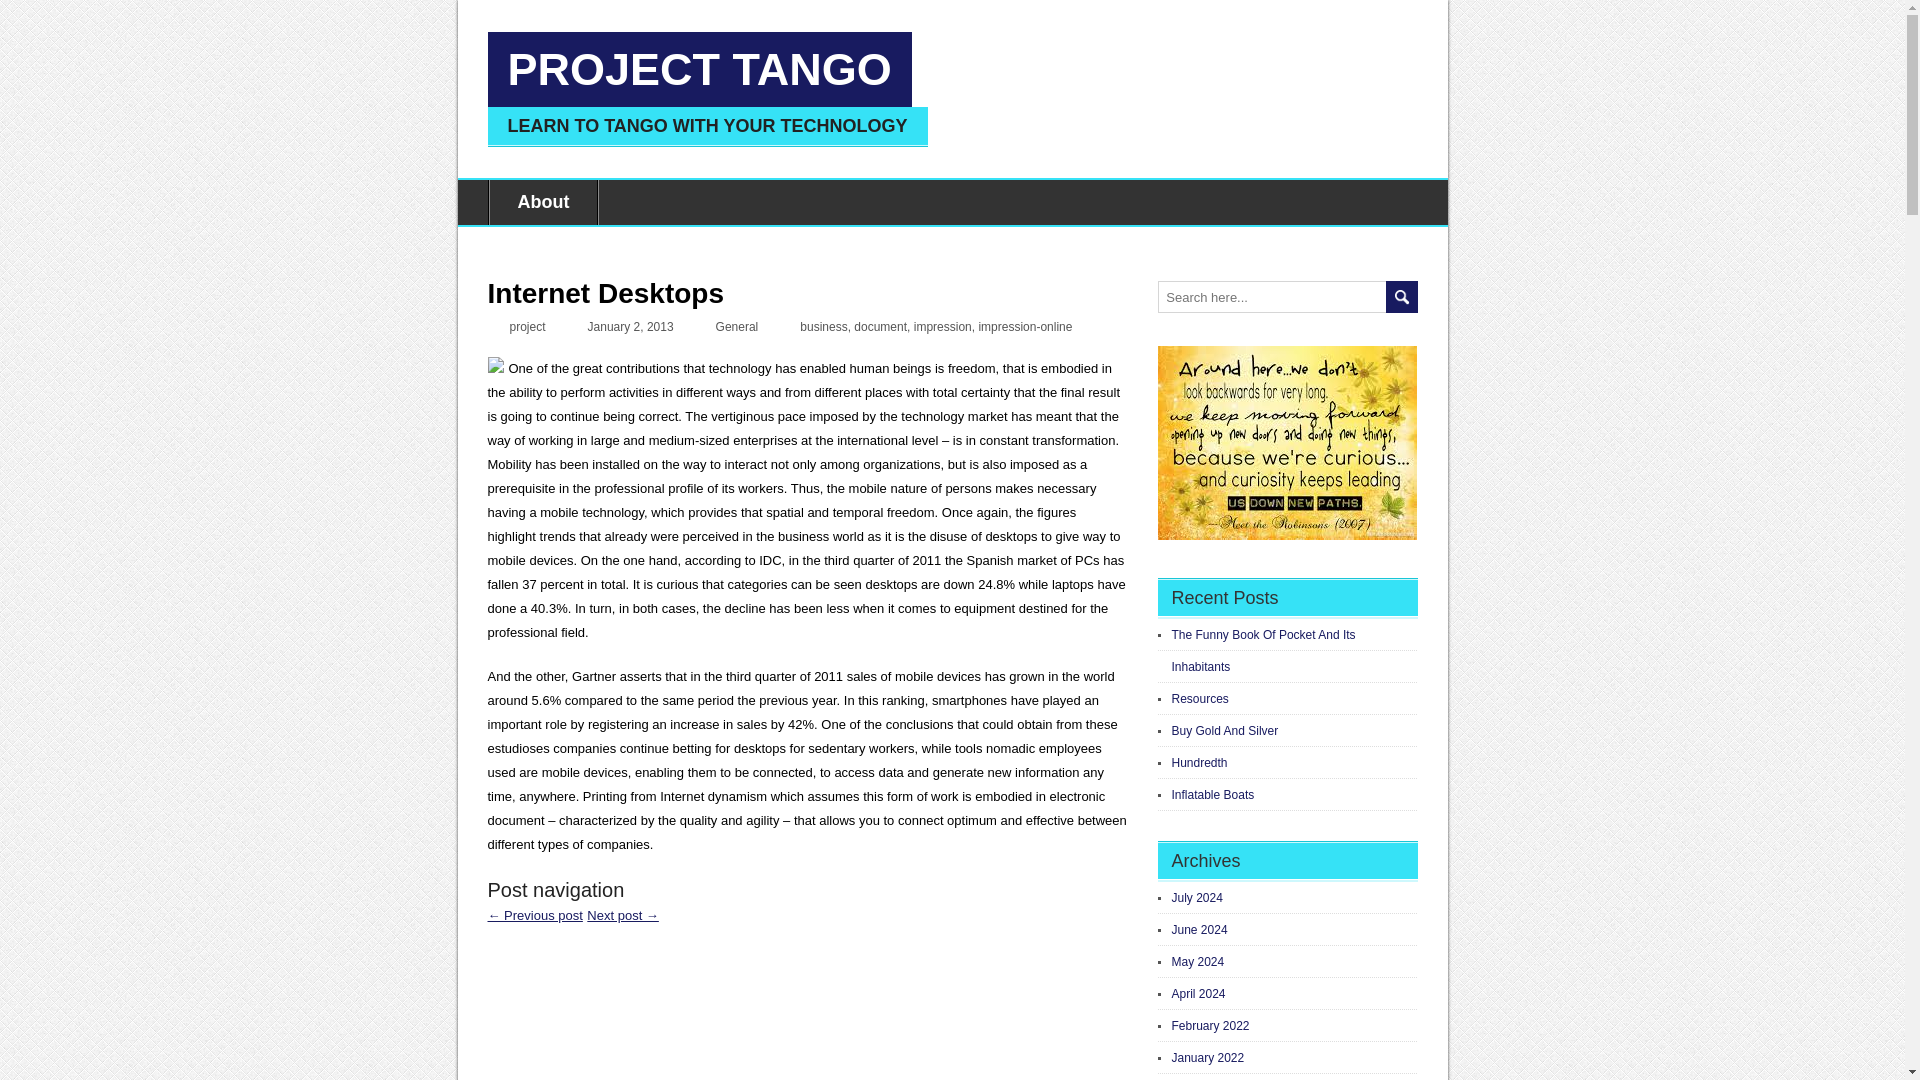 Image resolution: width=1920 pixels, height=1080 pixels. Describe the element at coordinates (700, 69) in the screenshot. I see `PROJECT TANGO` at that location.